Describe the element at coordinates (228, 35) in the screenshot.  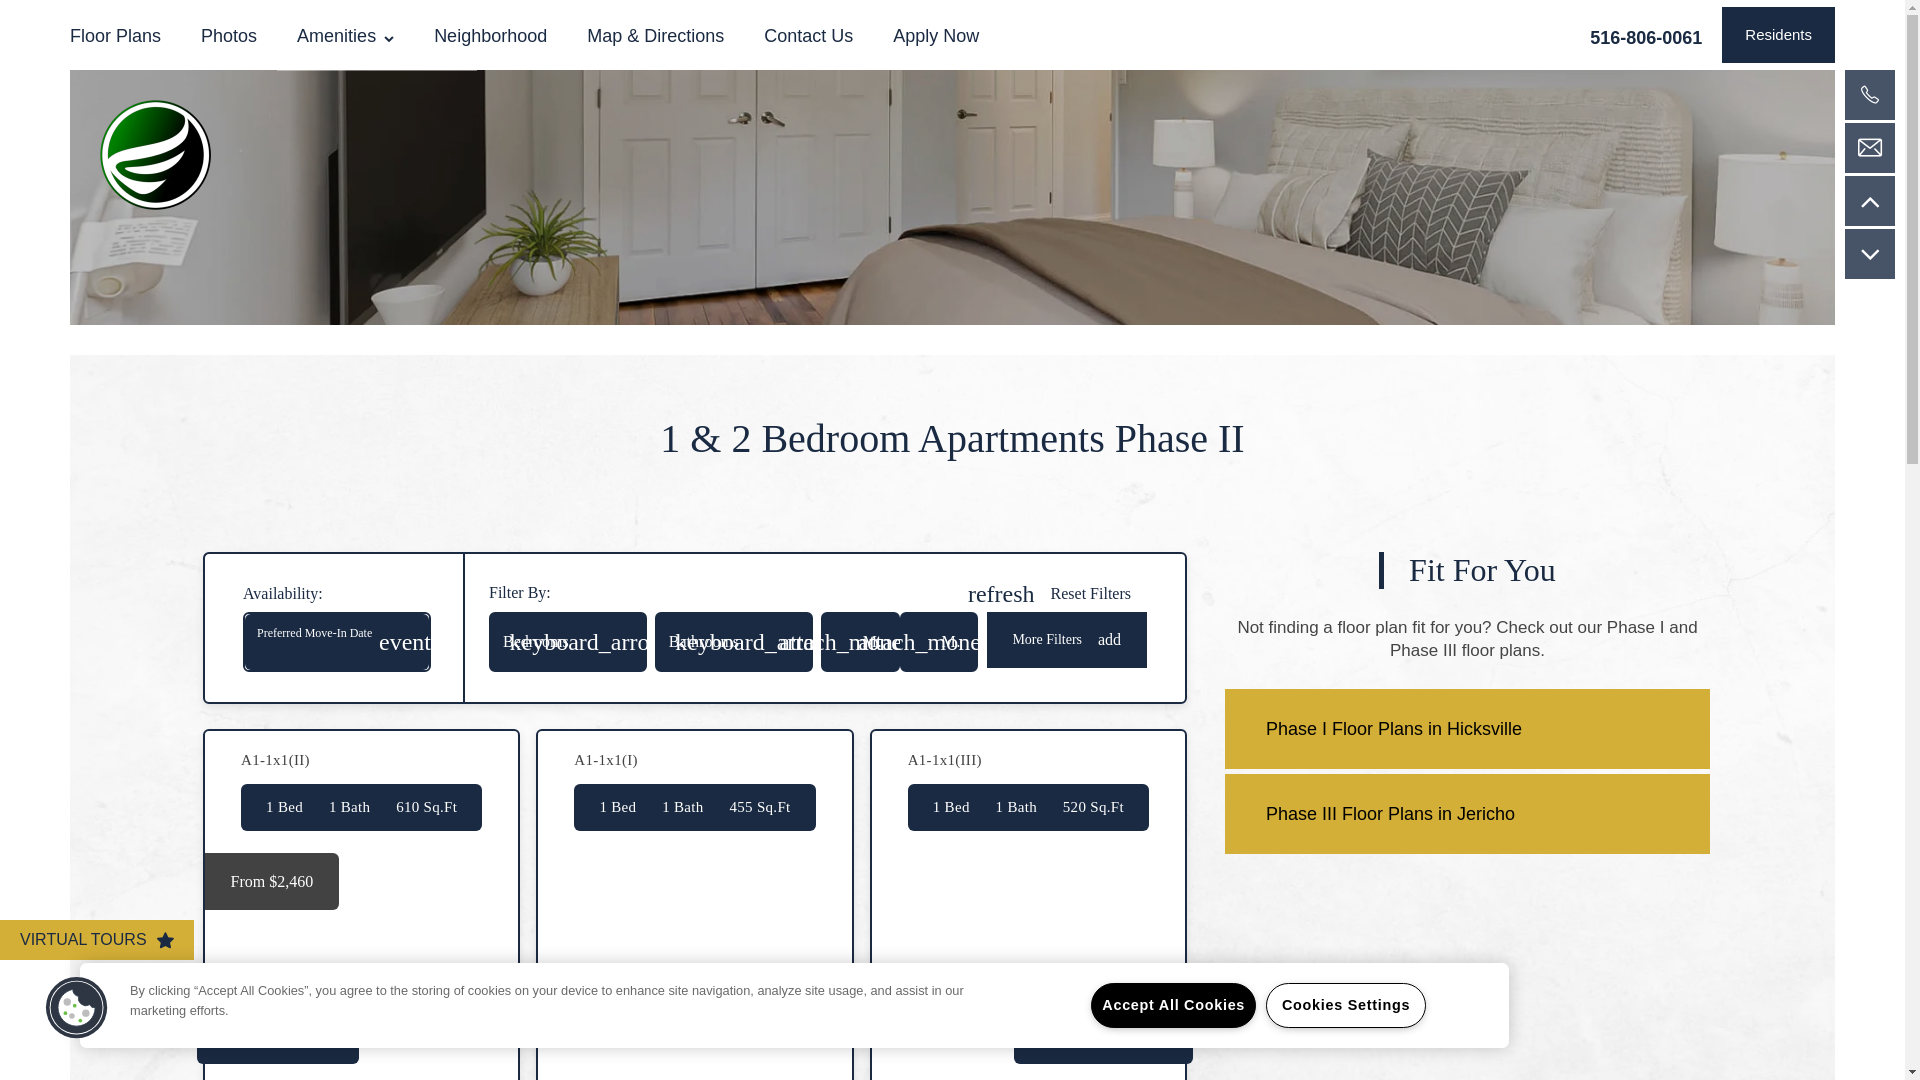
I see `Scroll Up` at that location.